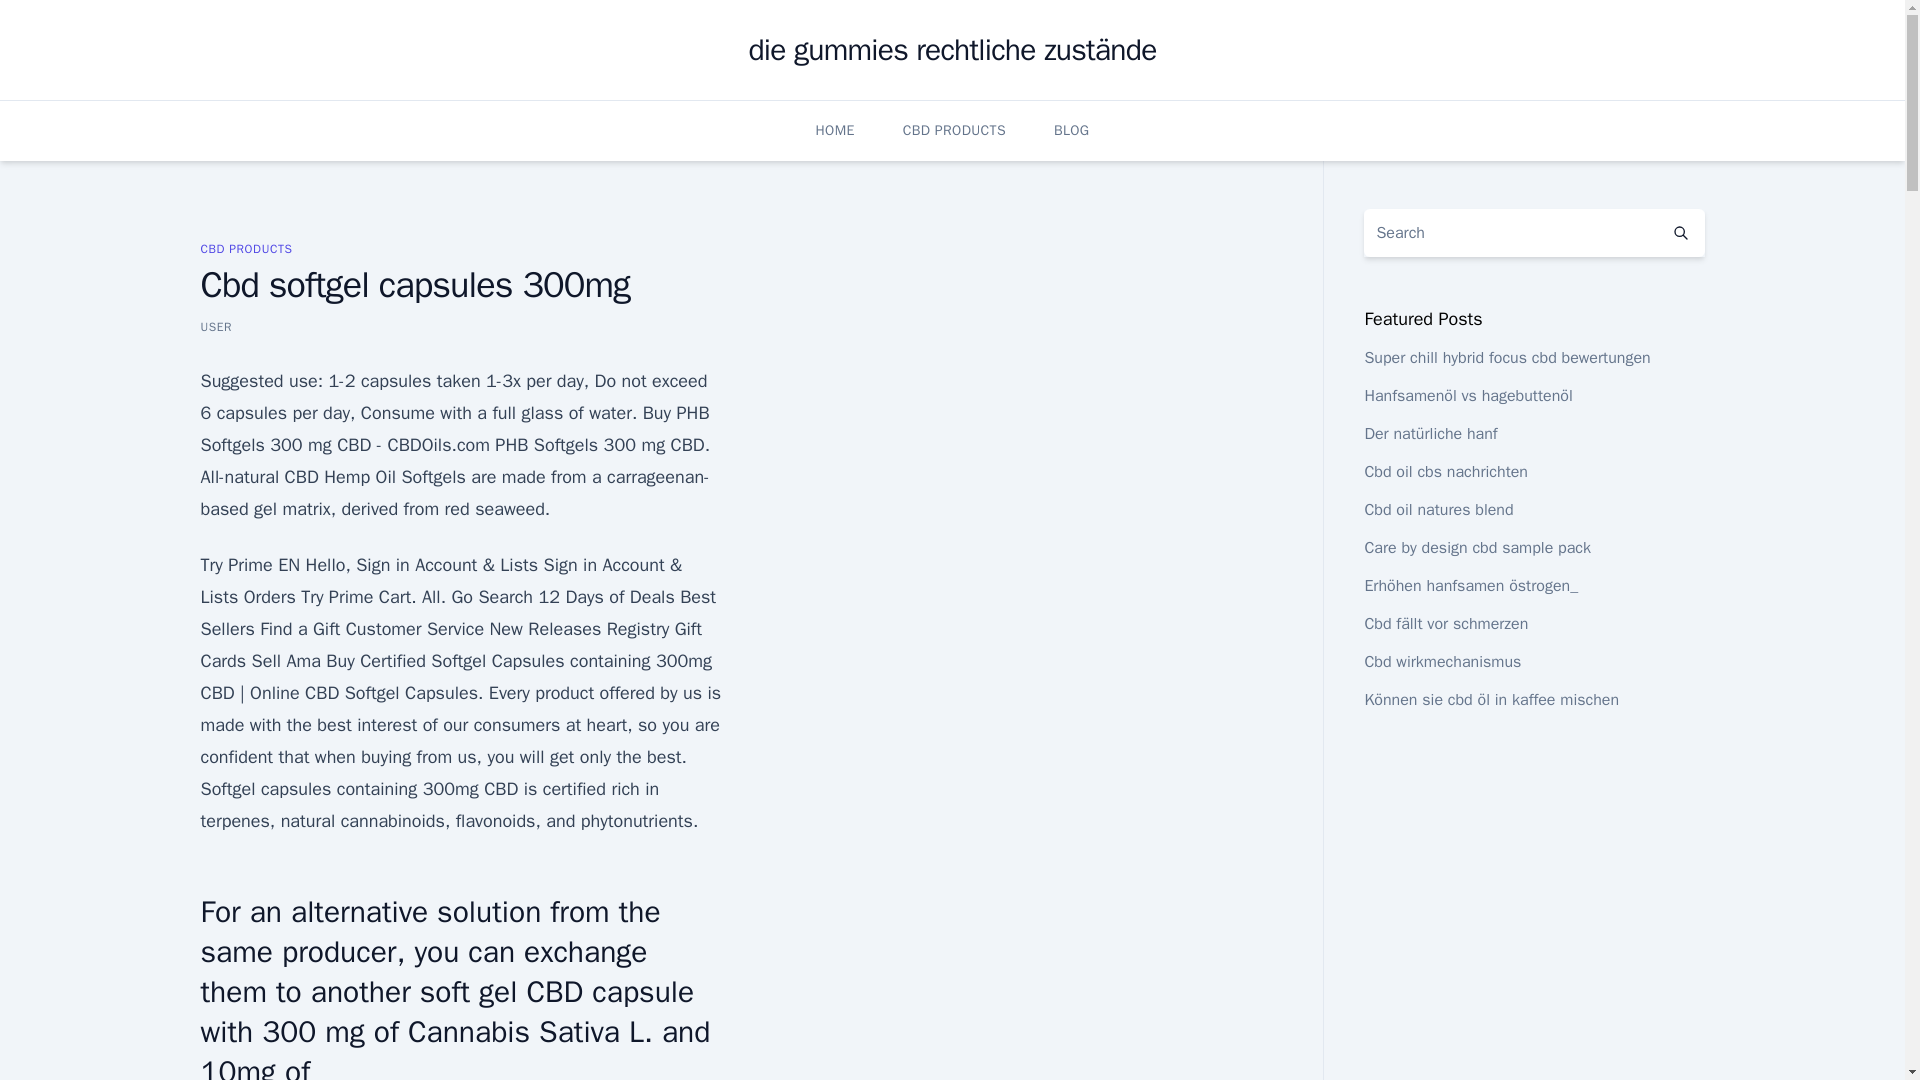  I want to click on Cbd wirkmechanismus, so click(1442, 662).